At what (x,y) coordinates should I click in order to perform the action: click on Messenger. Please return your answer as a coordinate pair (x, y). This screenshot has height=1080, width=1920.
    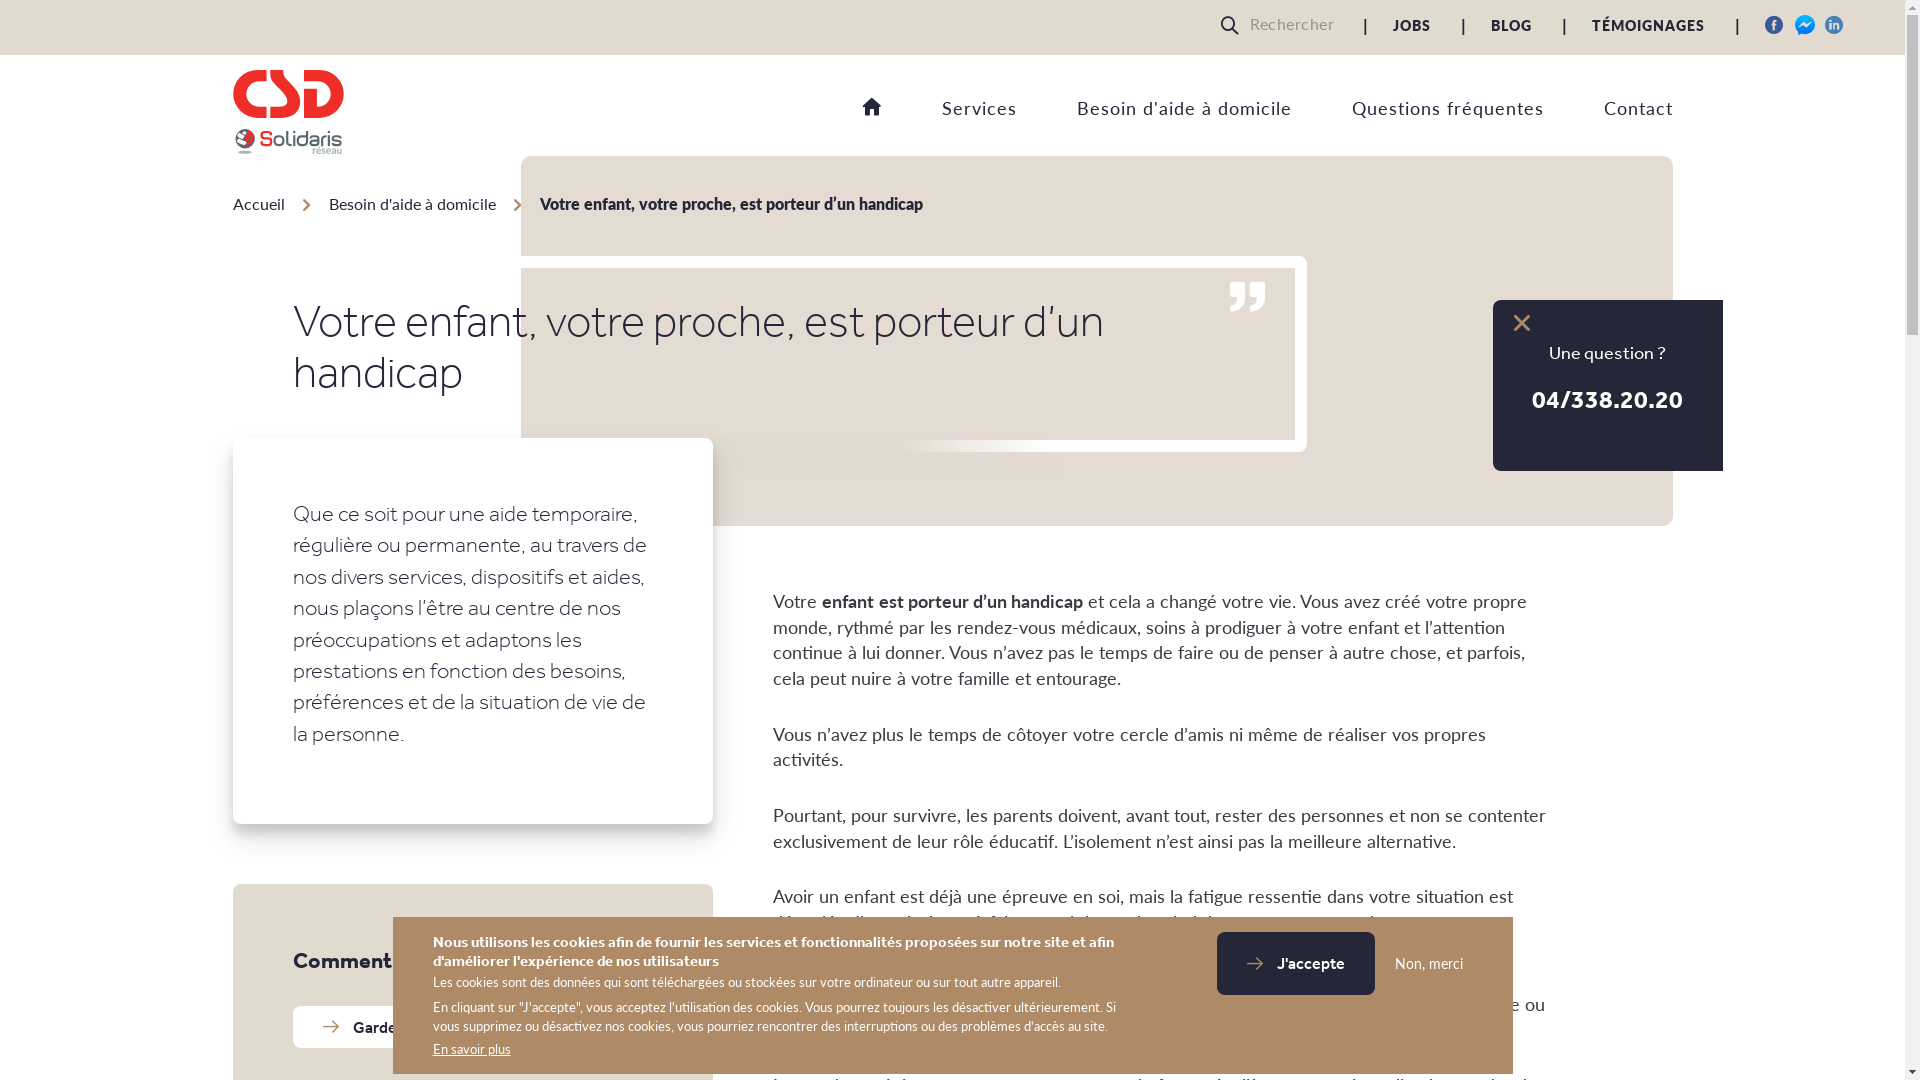
    Looking at the image, I should click on (1805, 25).